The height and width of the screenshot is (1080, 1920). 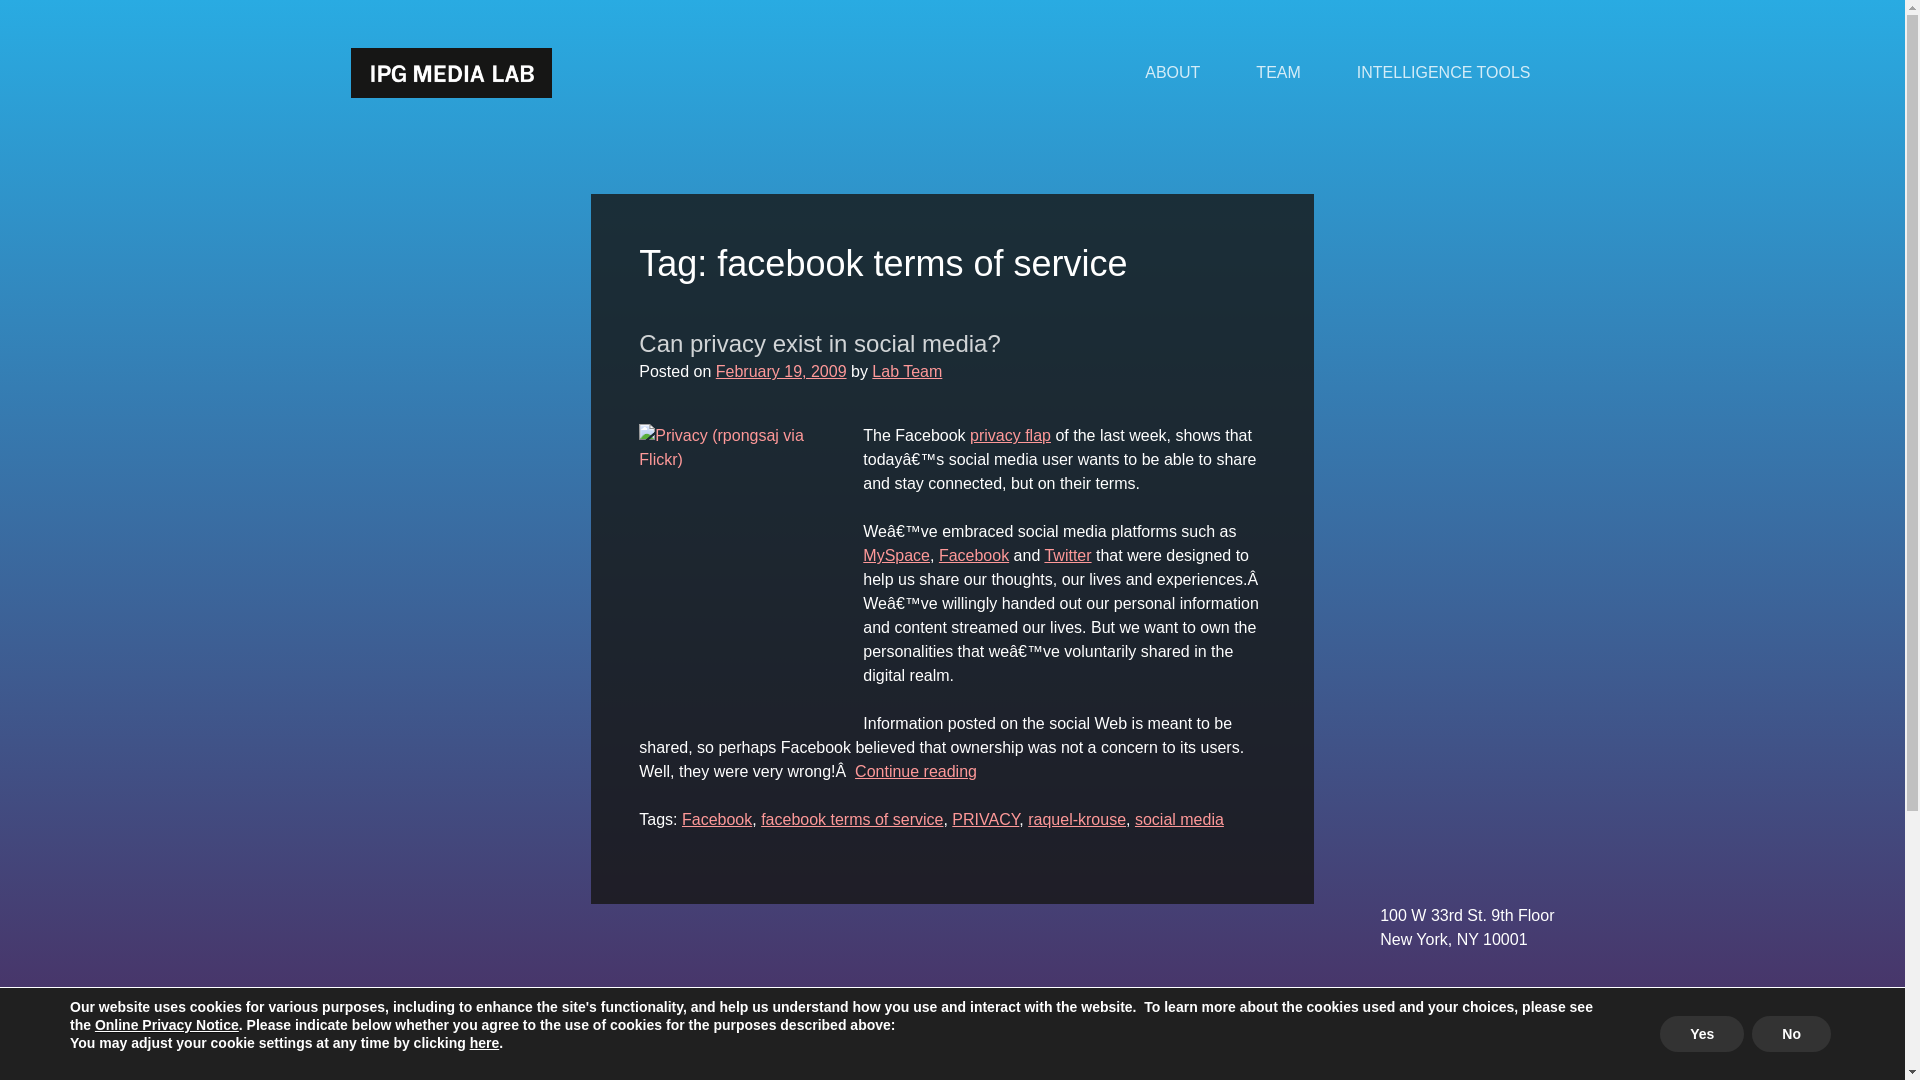 I want to click on Facebook, so click(x=716, y=820).